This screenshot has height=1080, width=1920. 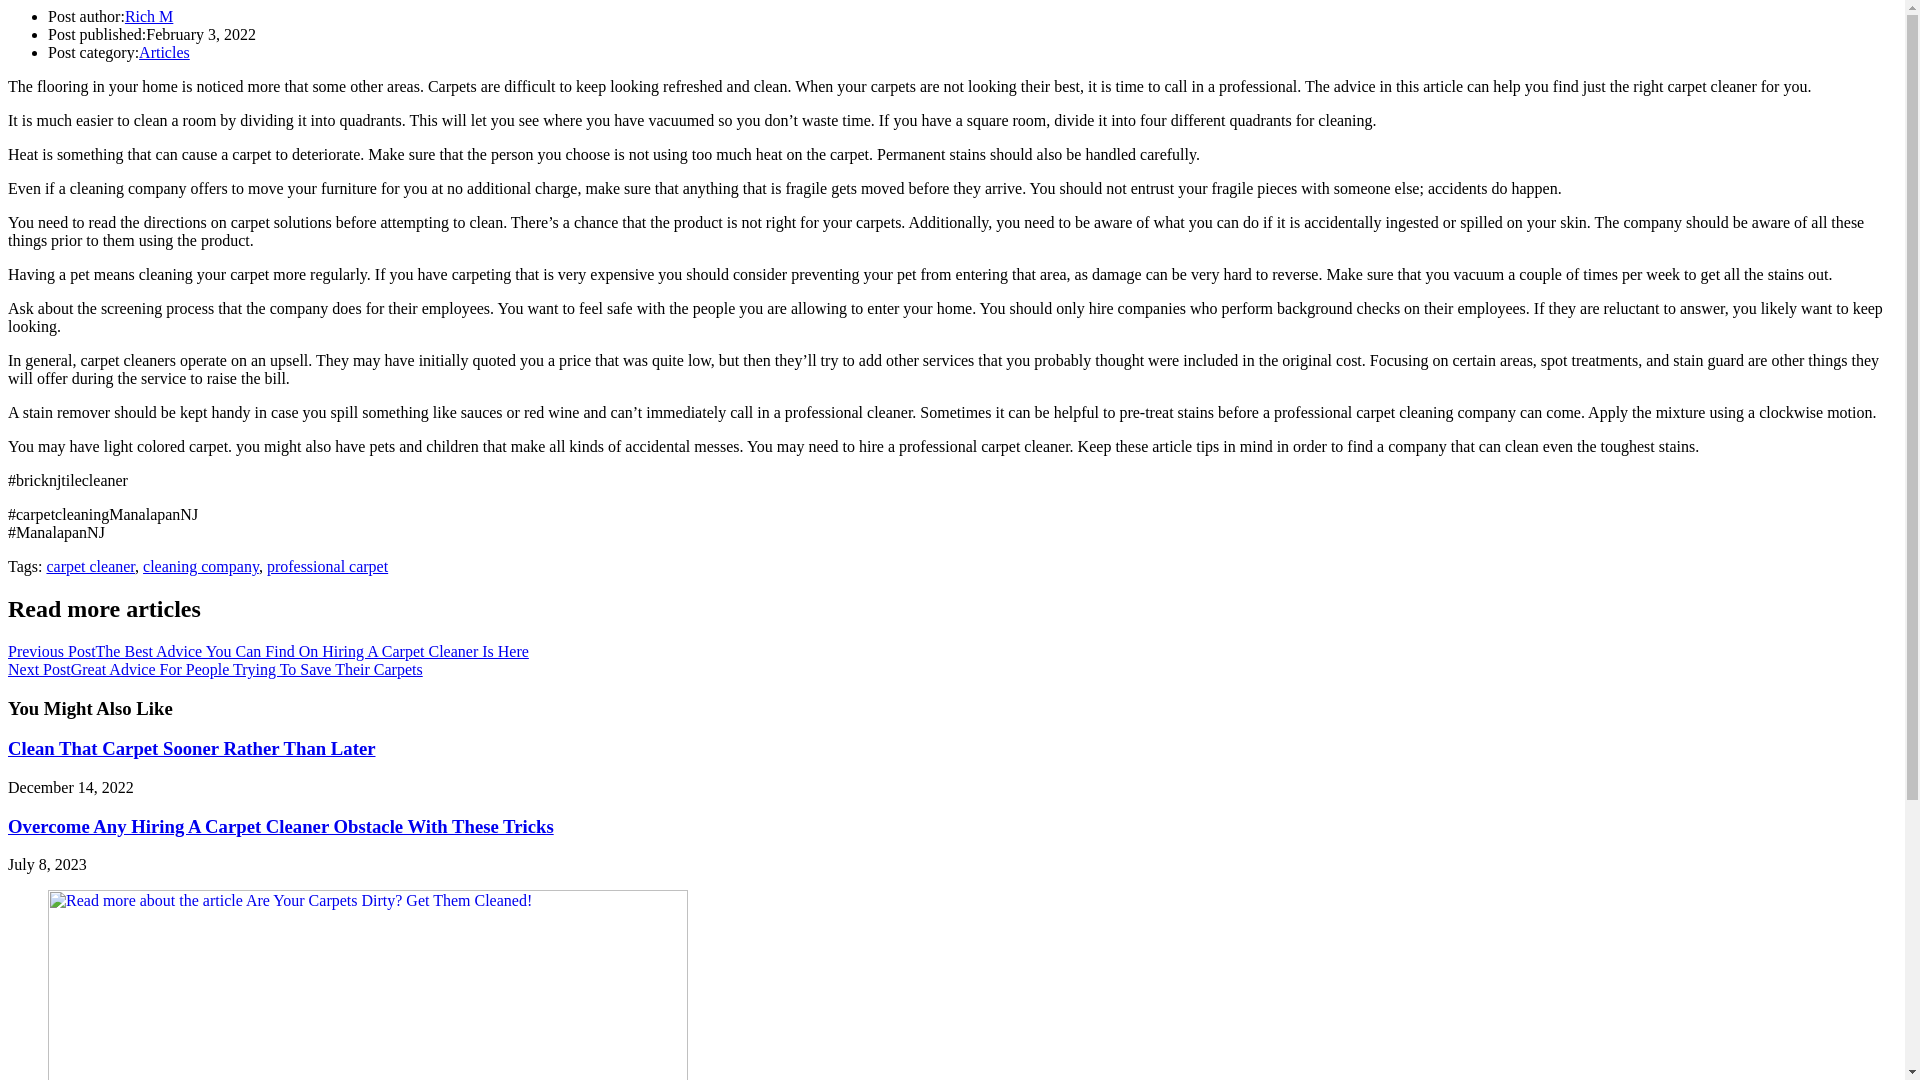 What do you see at coordinates (90, 566) in the screenshot?
I see `carpet cleaner` at bounding box center [90, 566].